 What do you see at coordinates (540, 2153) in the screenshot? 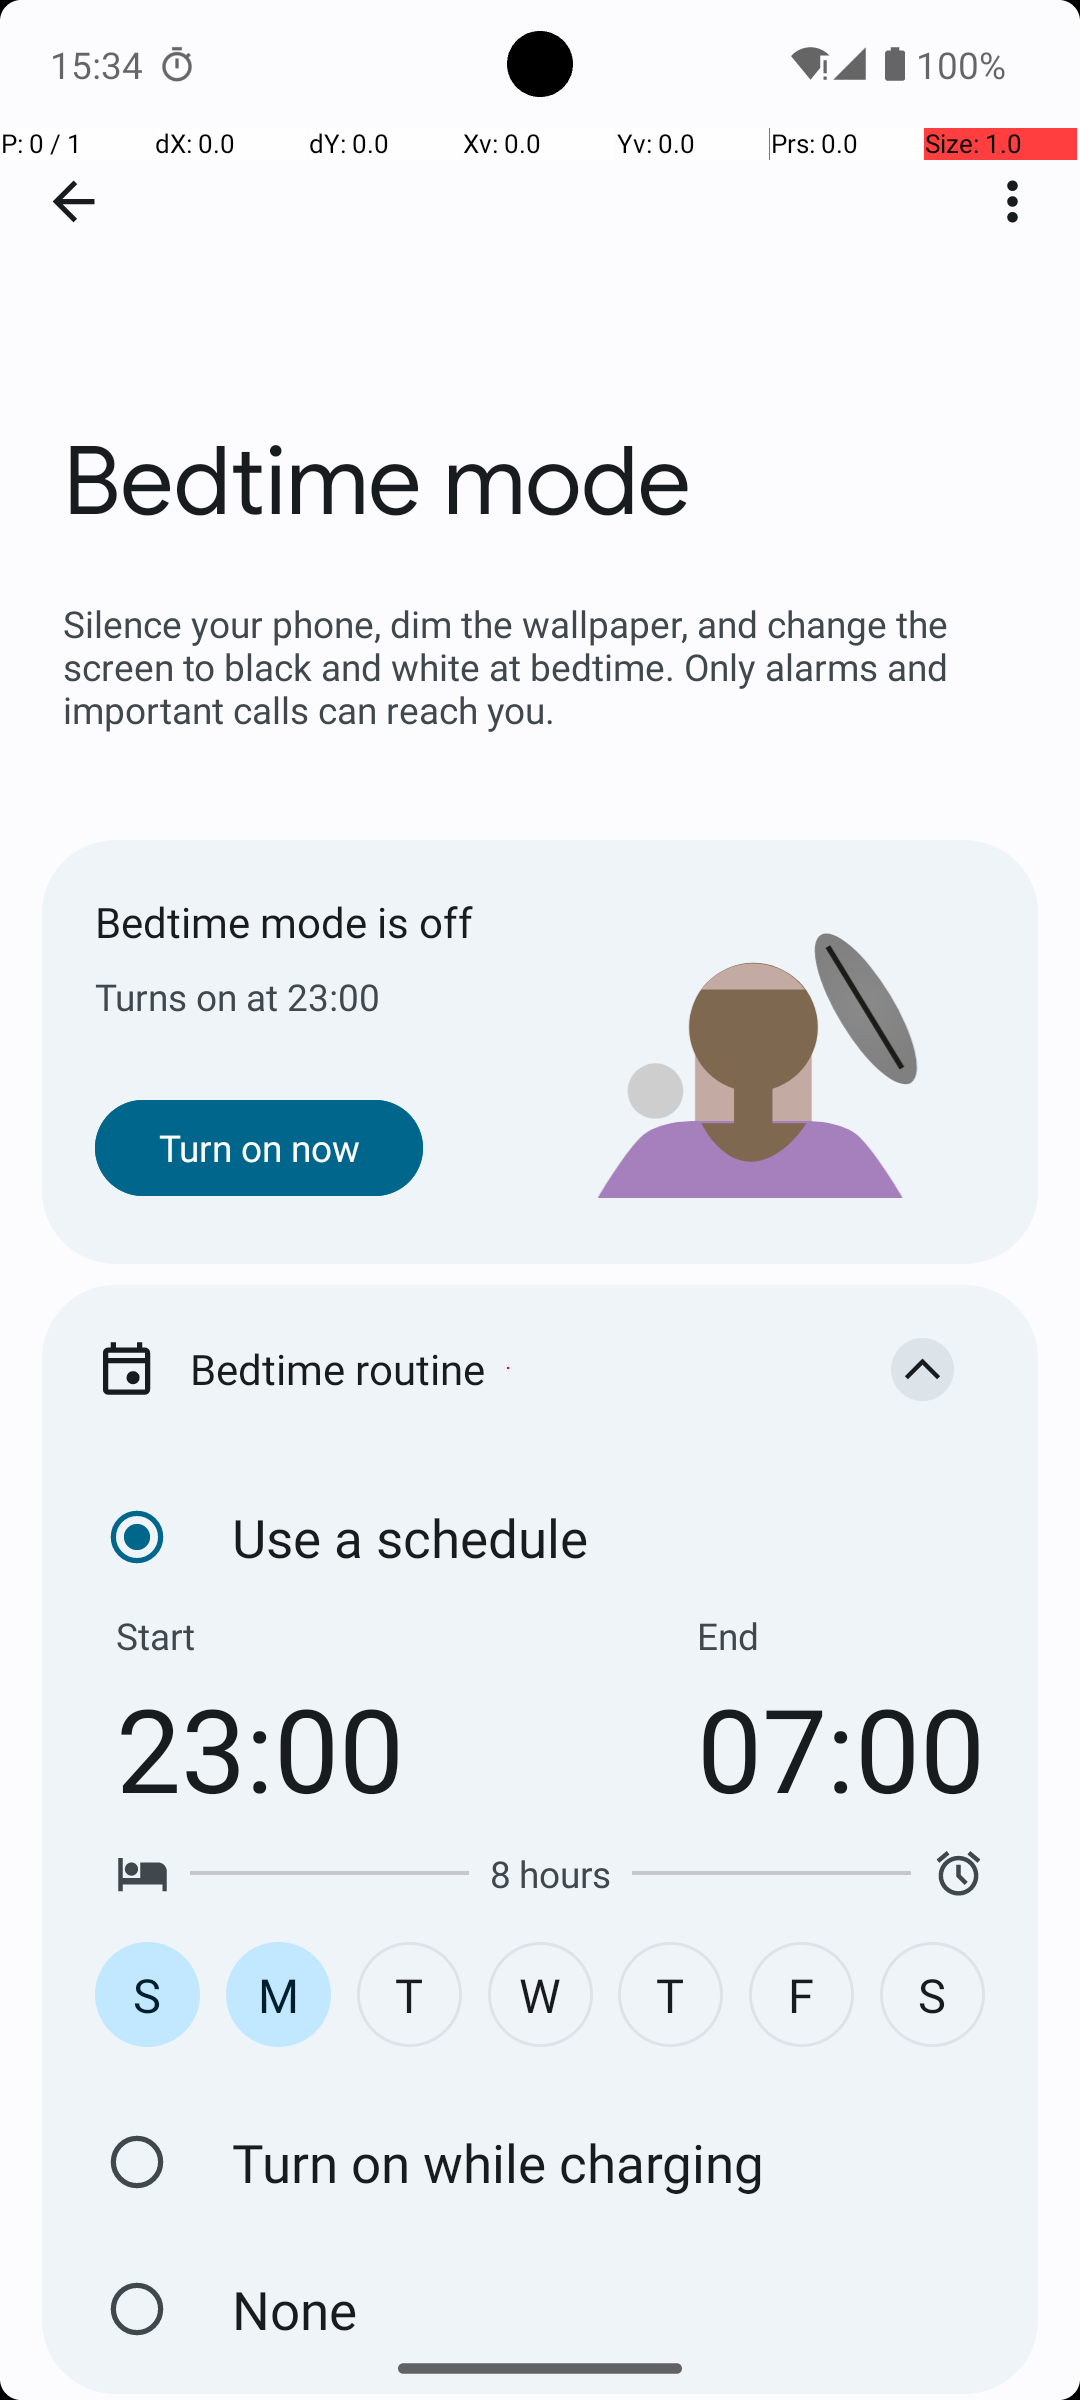
I see `Do Not Disturb, screen options at bedtime, and more` at bounding box center [540, 2153].